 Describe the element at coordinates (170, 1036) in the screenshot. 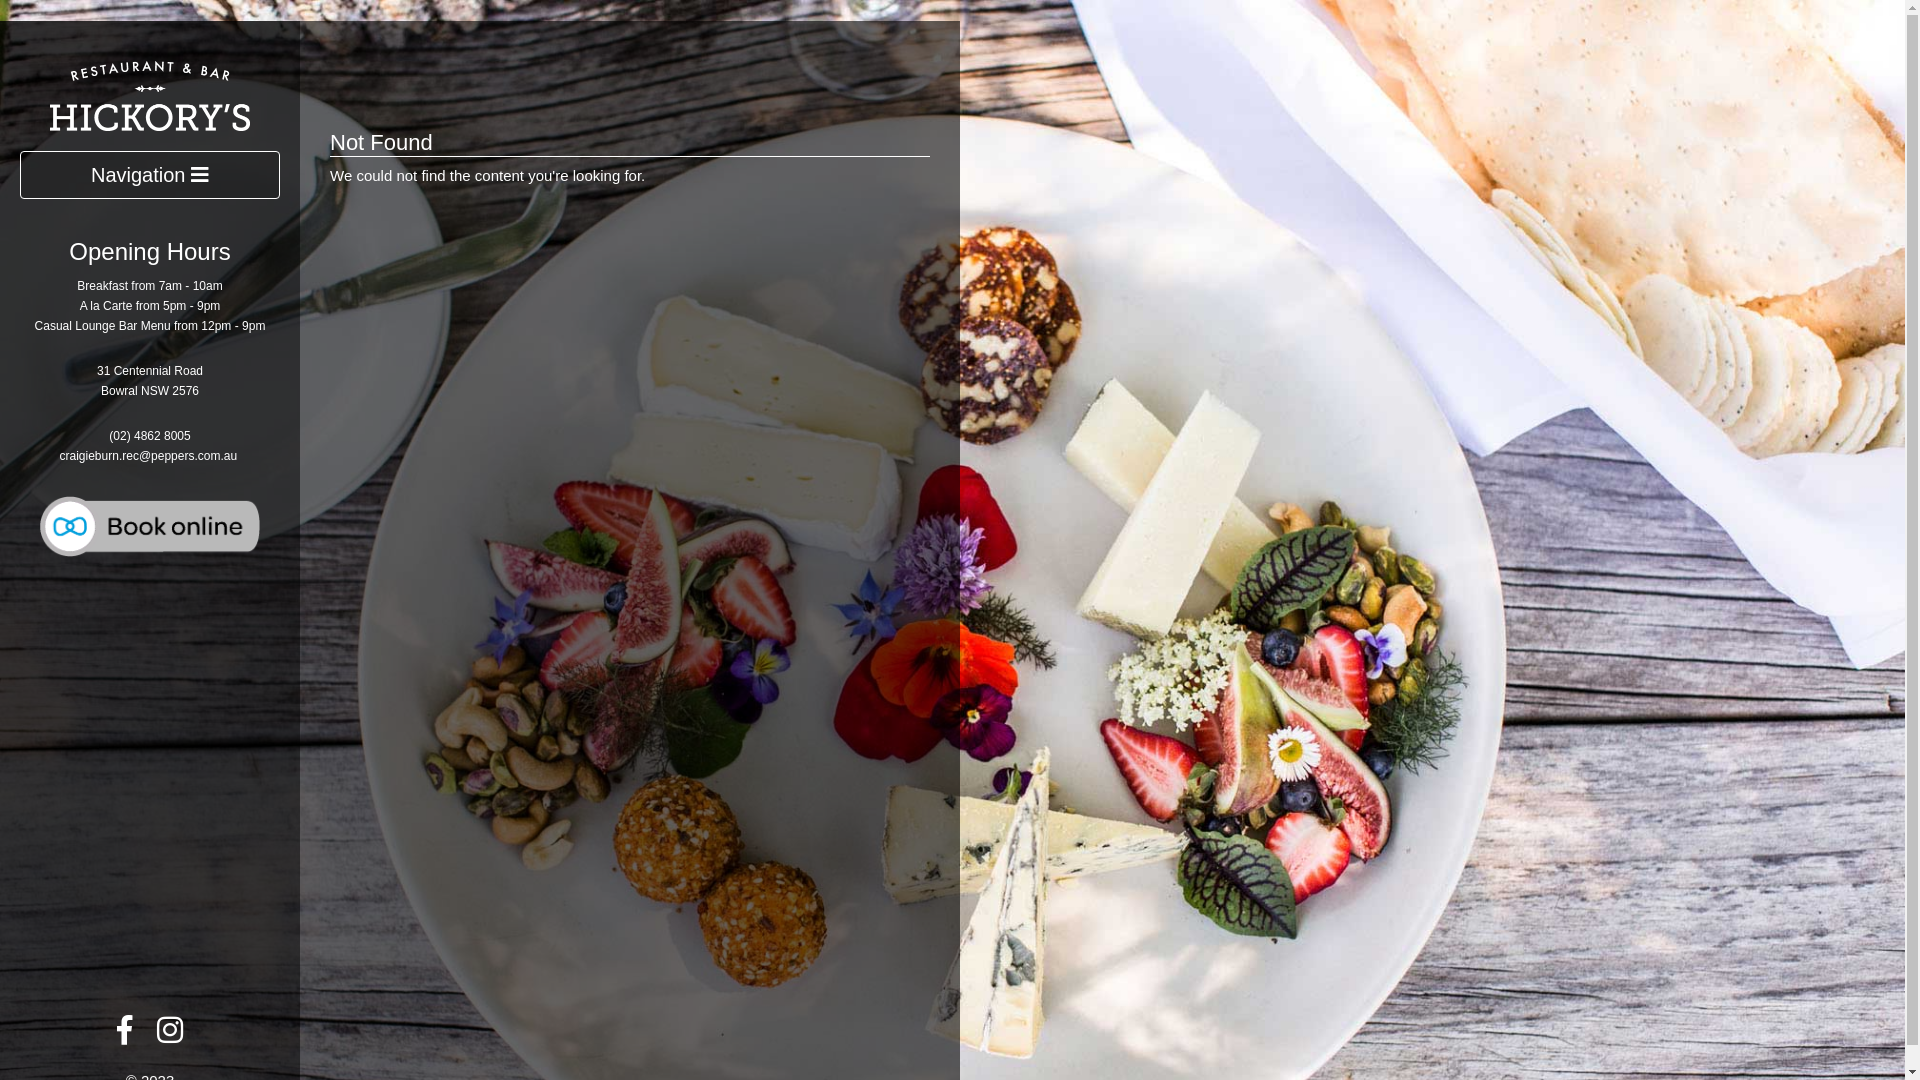

I see `Instagram` at that location.